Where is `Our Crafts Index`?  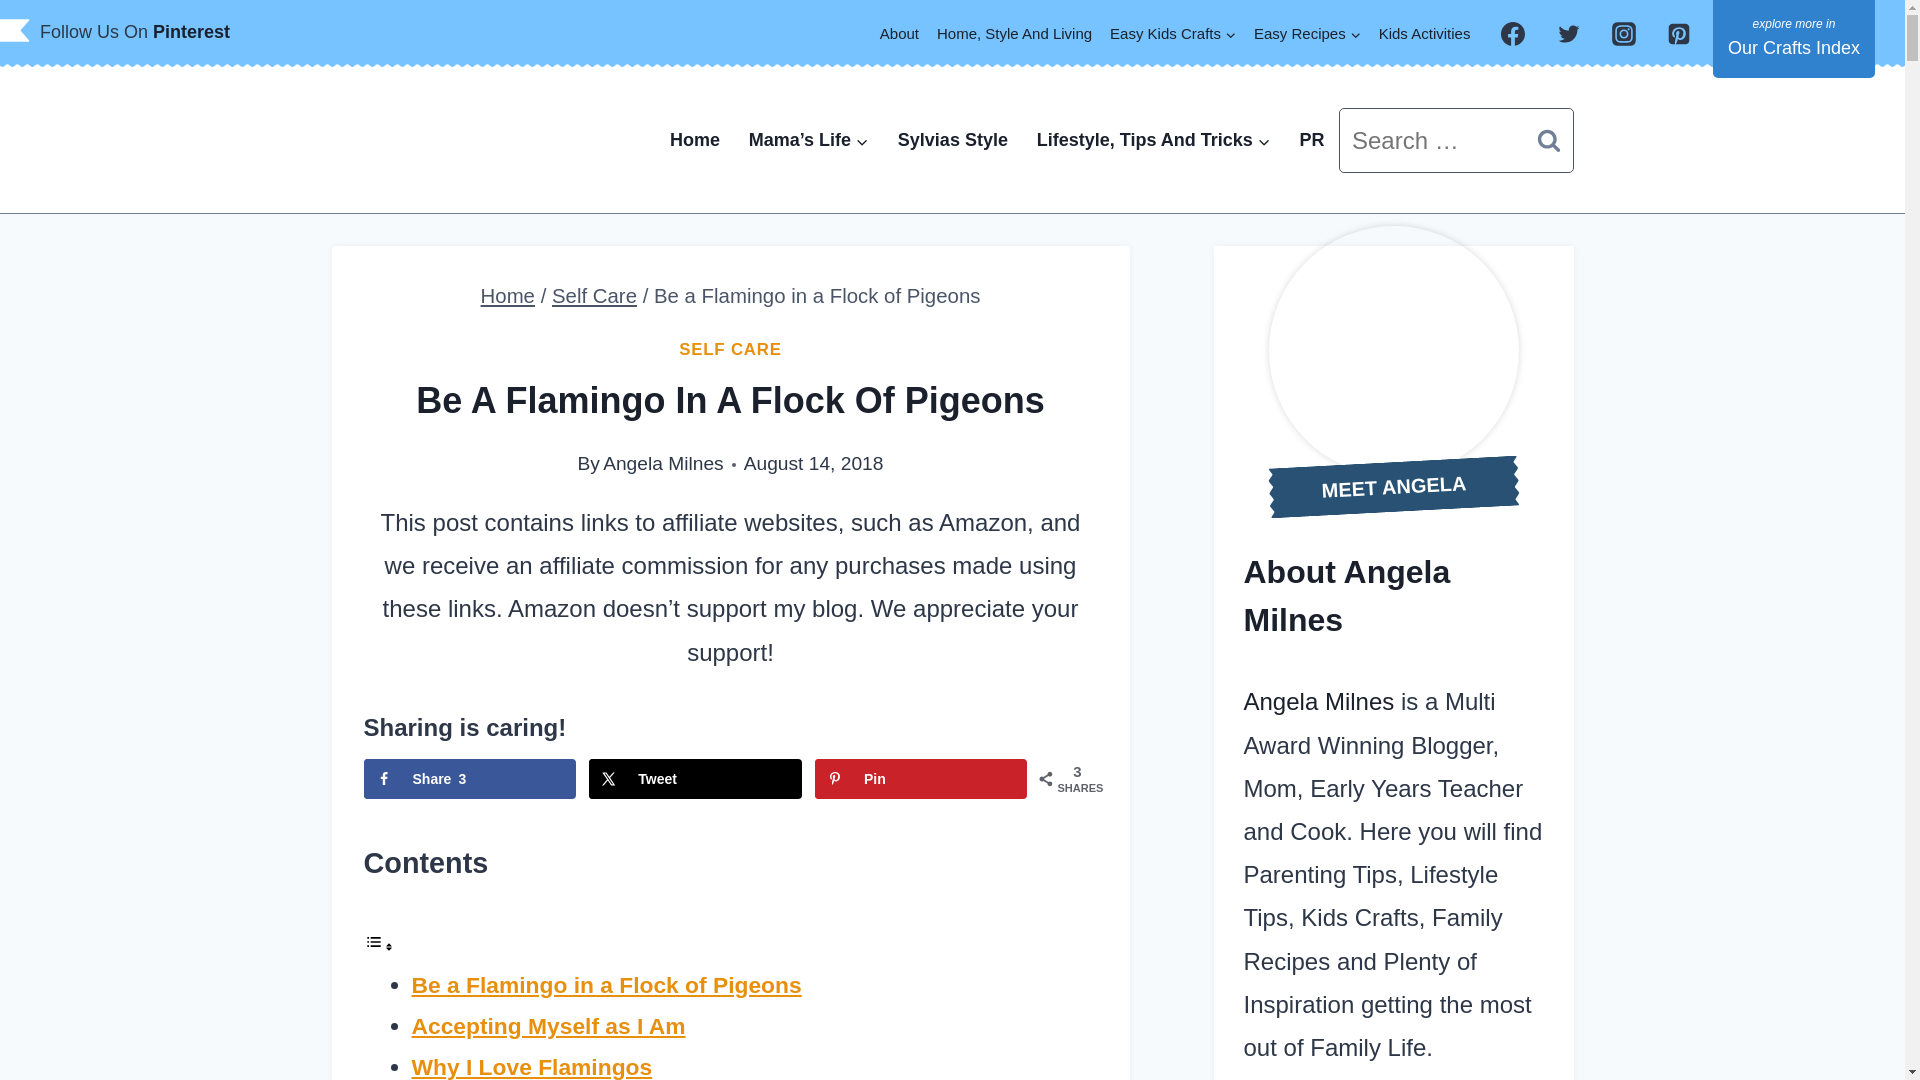
Our Crafts Index is located at coordinates (1794, 38).